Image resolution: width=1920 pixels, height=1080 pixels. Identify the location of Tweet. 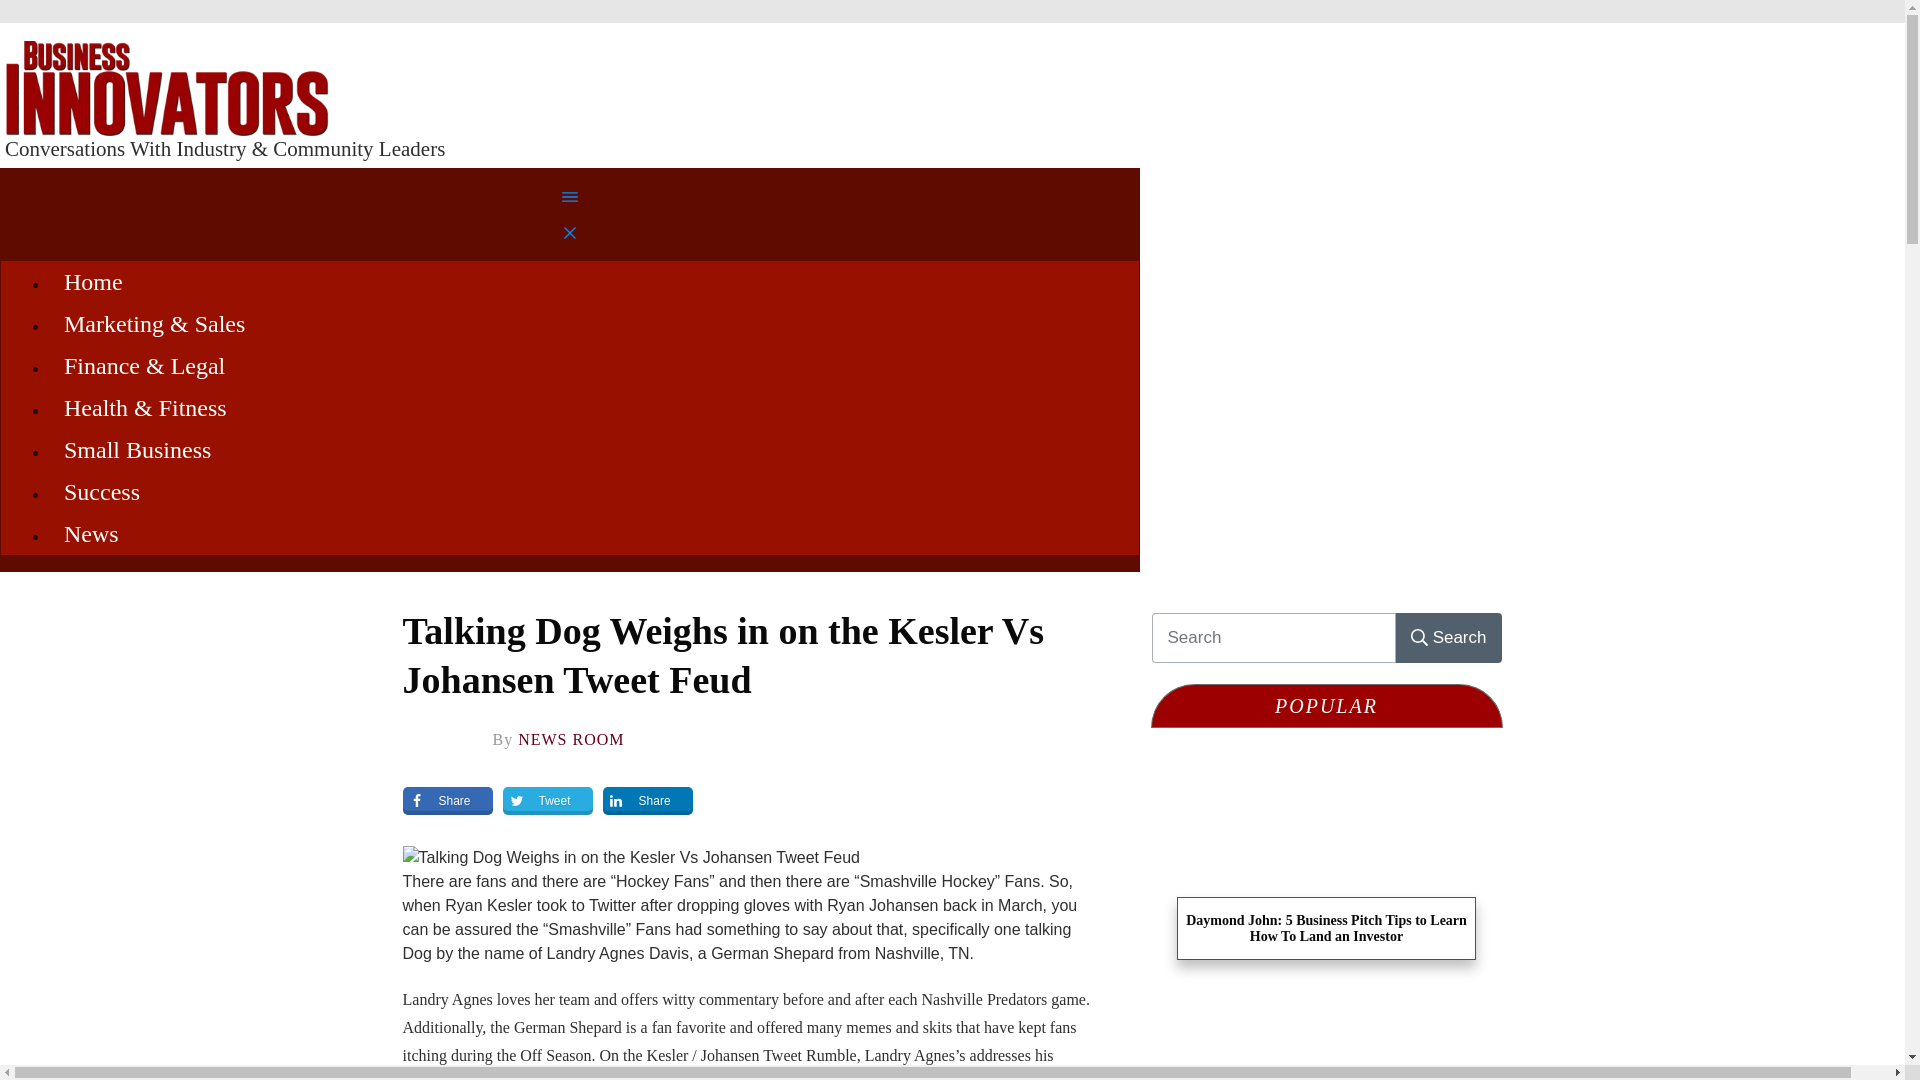
(548, 801).